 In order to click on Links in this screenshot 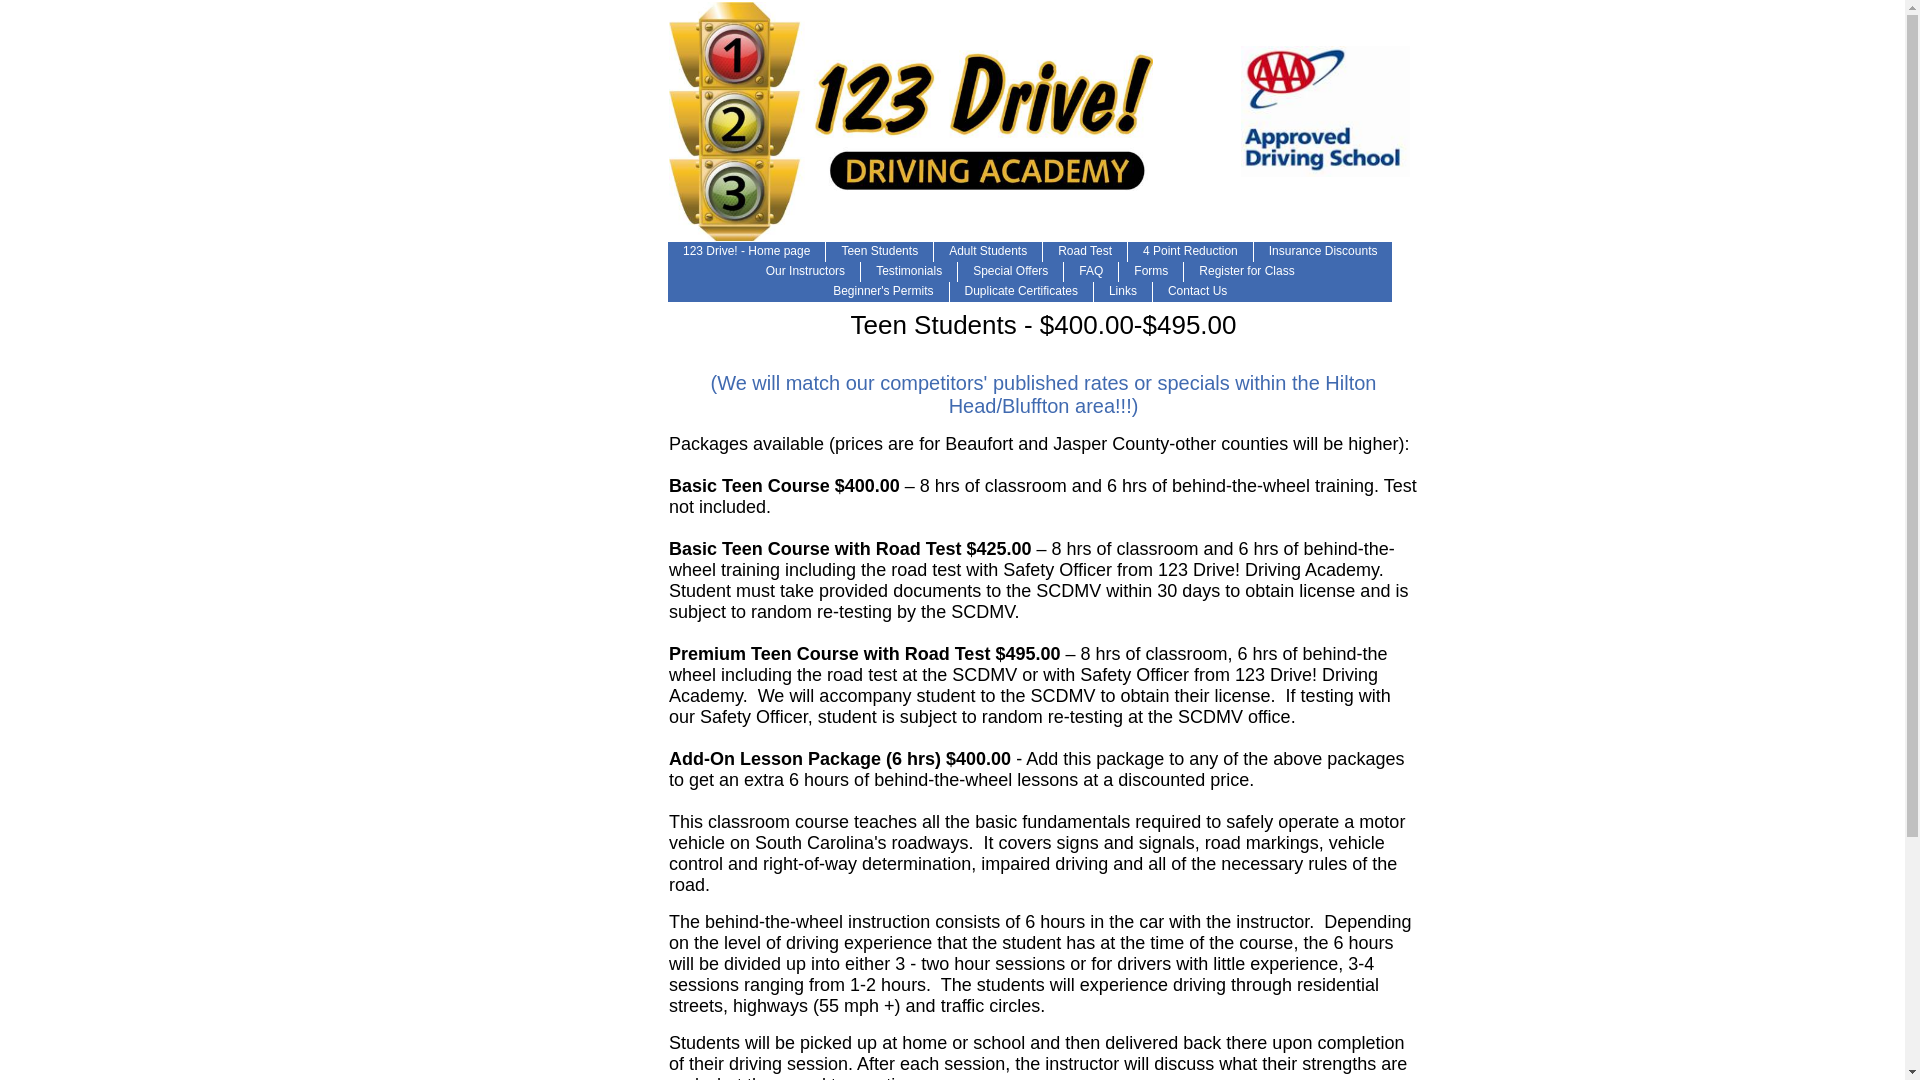, I will do `click(1123, 292)`.